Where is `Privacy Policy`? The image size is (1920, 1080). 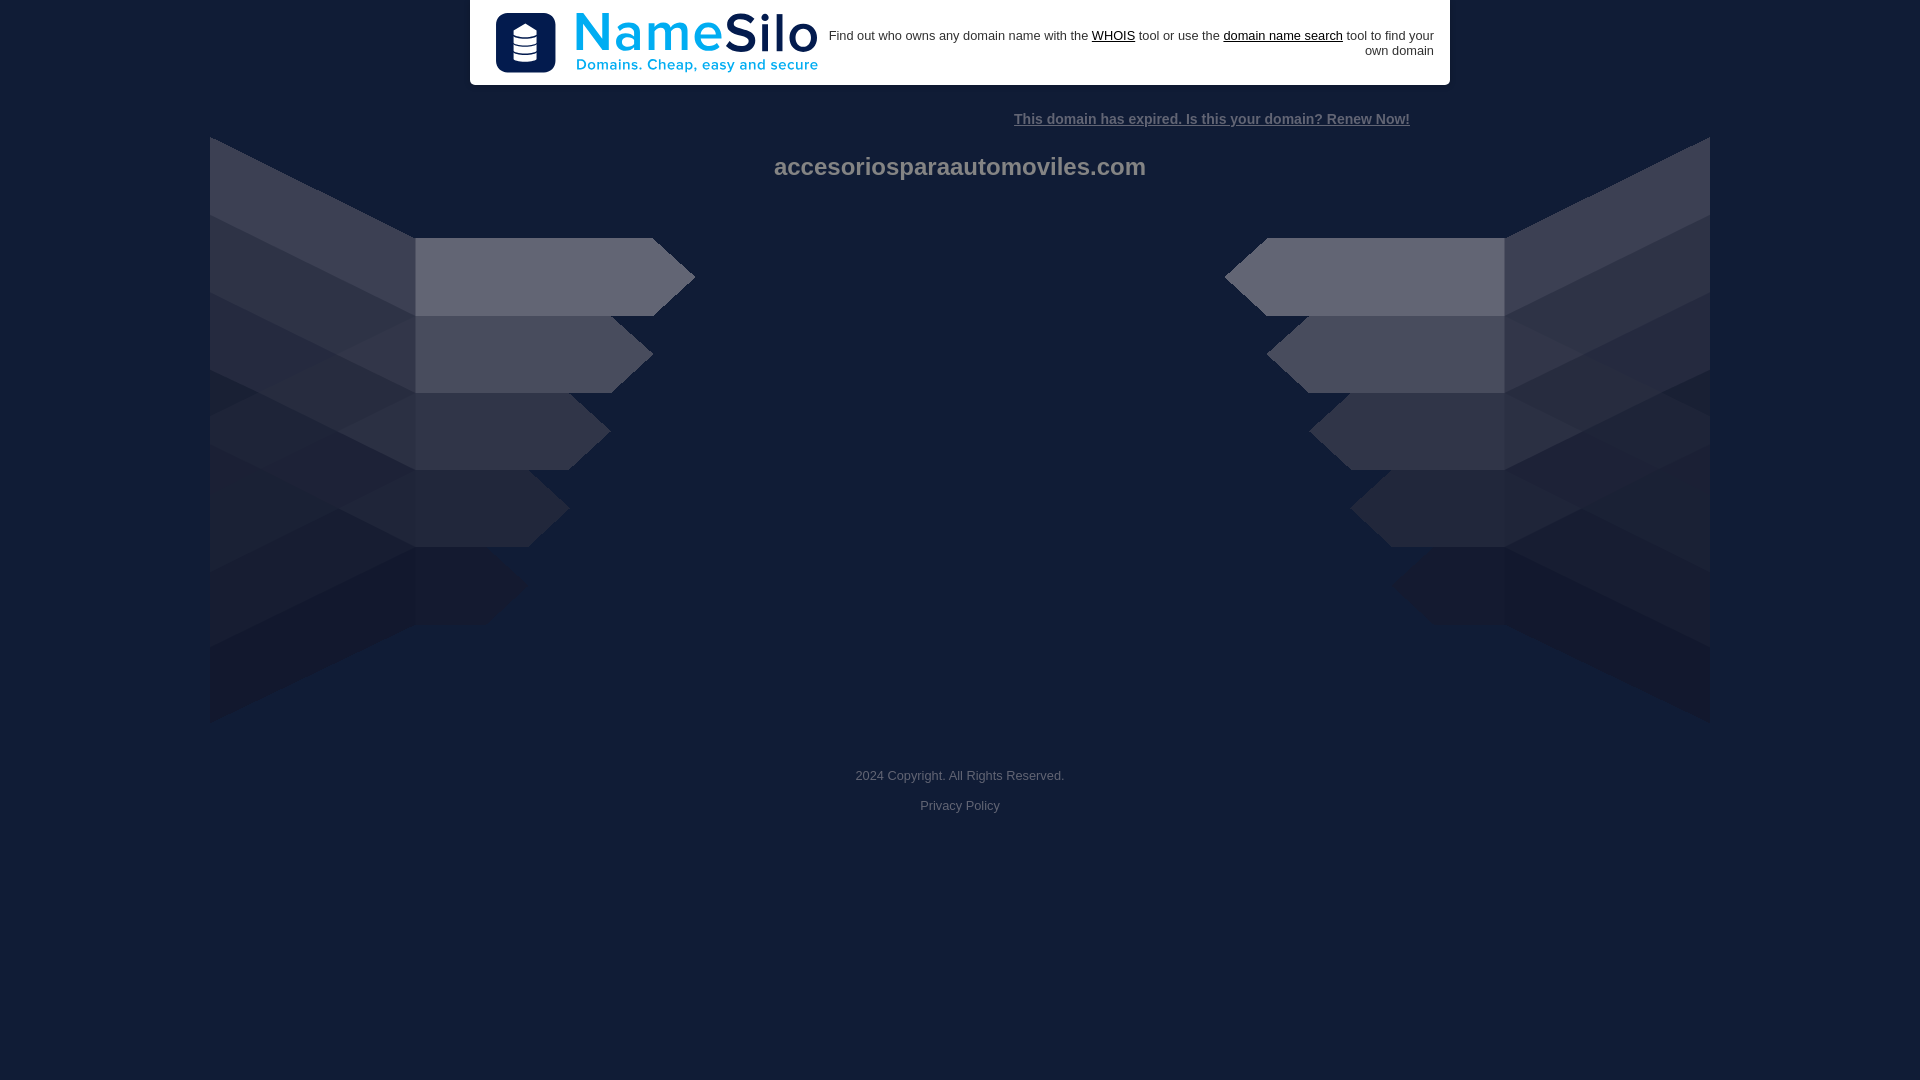 Privacy Policy is located at coordinates (960, 806).